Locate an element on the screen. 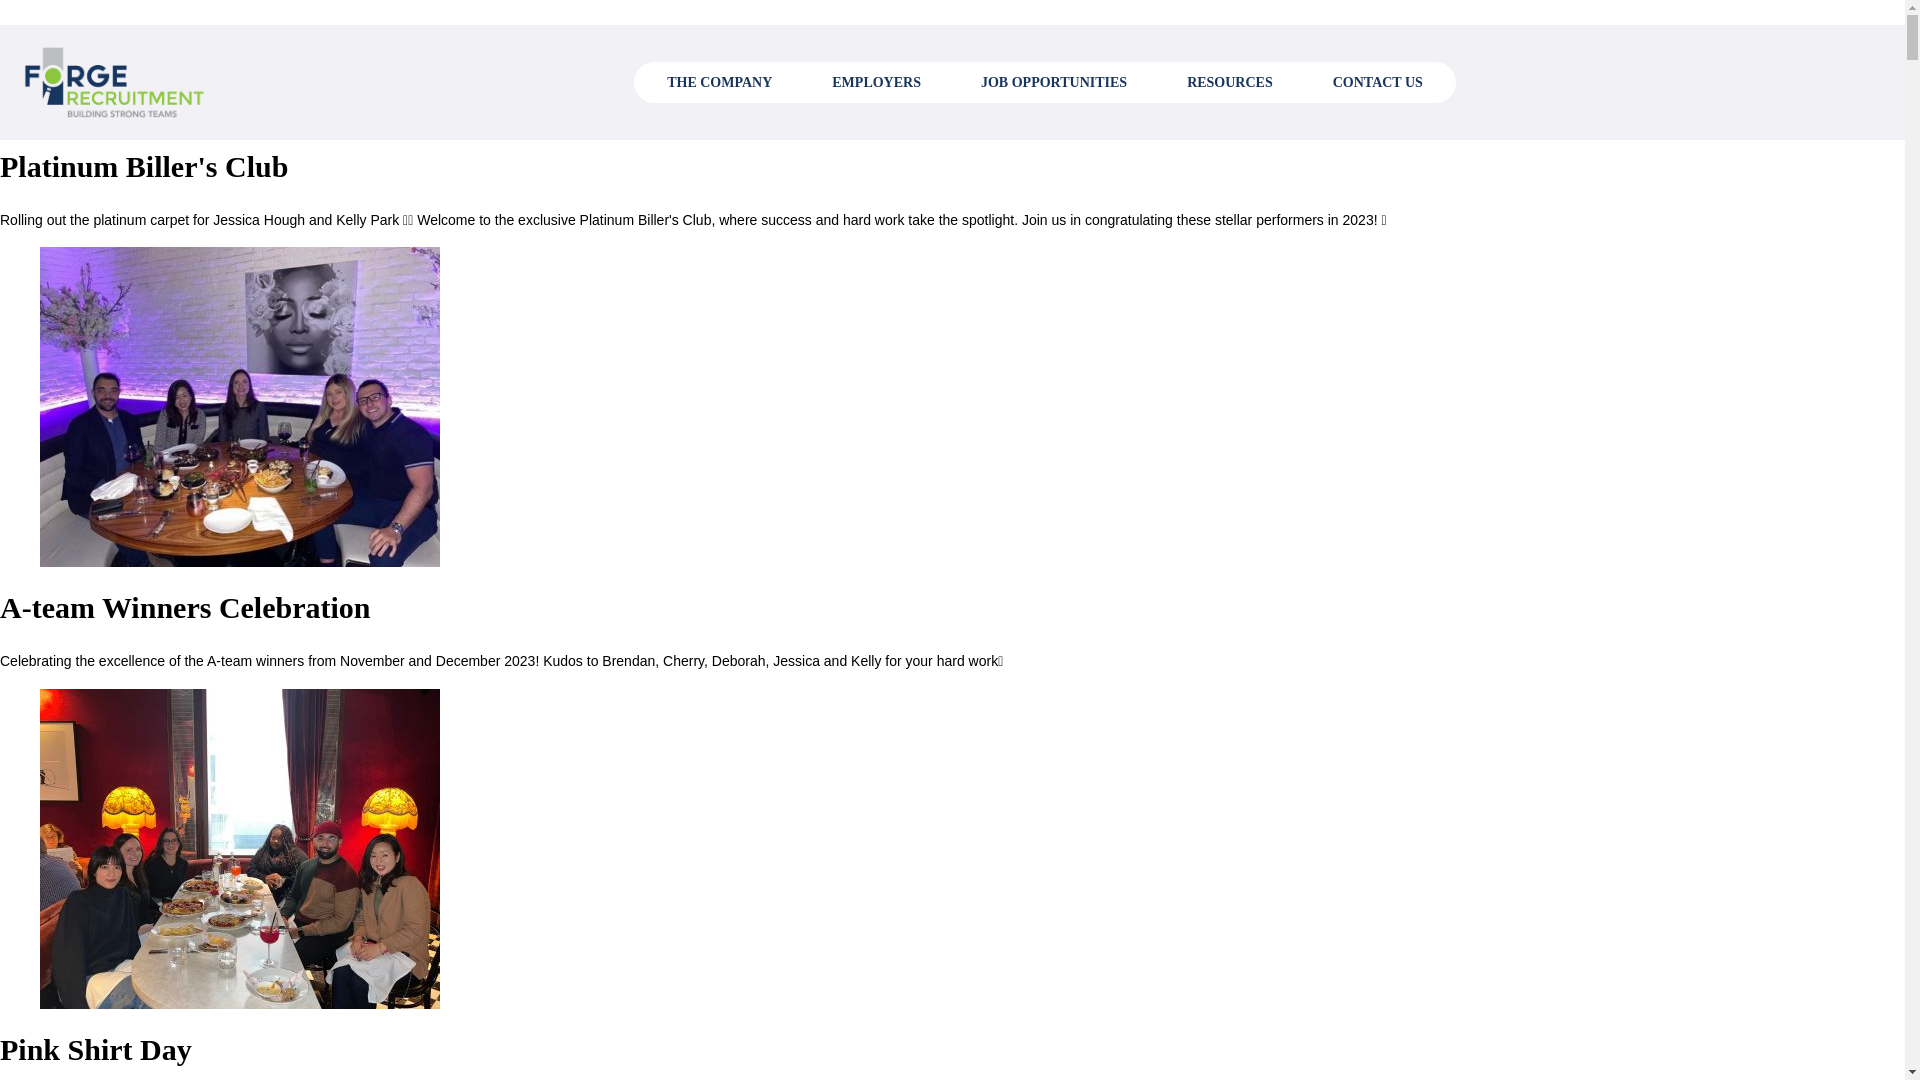 This screenshot has height=1080, width=1920. EMPLOYERS is located at coordinates (876, 82).